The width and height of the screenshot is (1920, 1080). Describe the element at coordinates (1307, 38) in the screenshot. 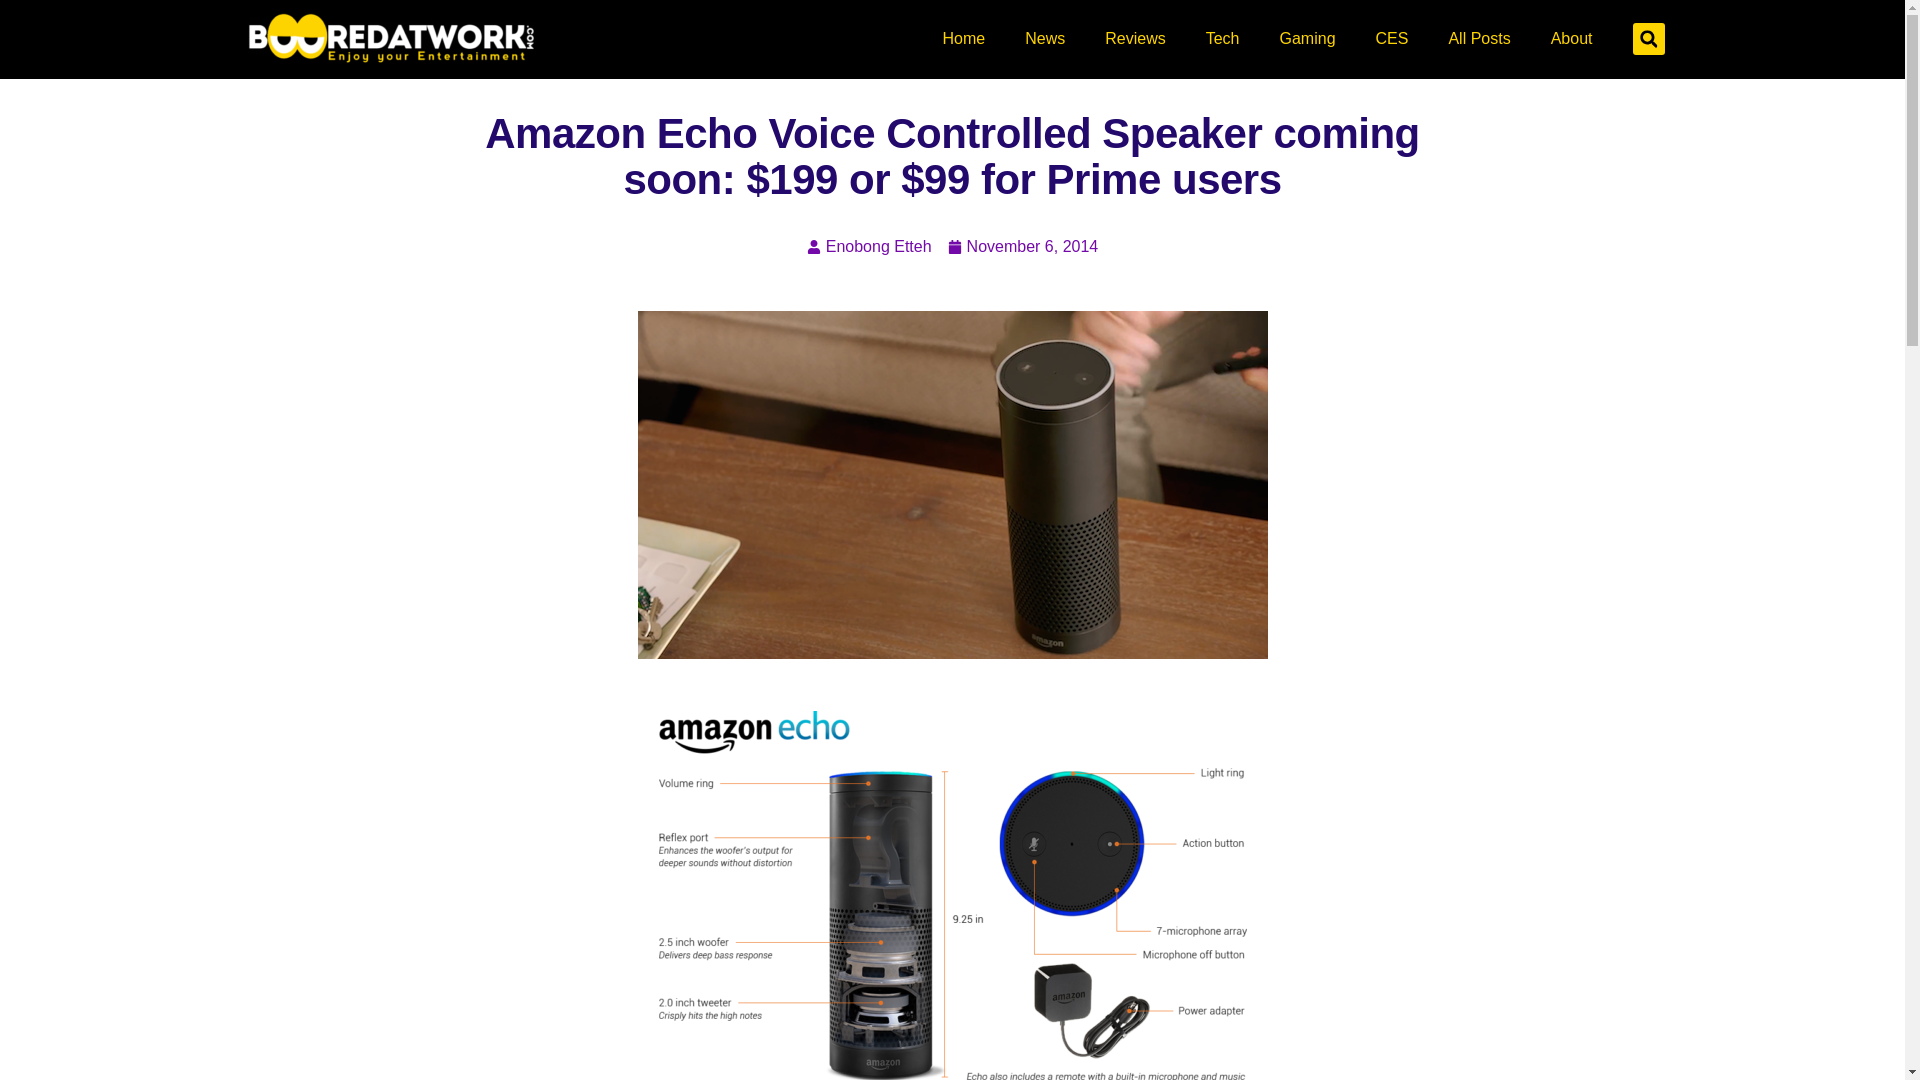

I see `Gaming` at that location.